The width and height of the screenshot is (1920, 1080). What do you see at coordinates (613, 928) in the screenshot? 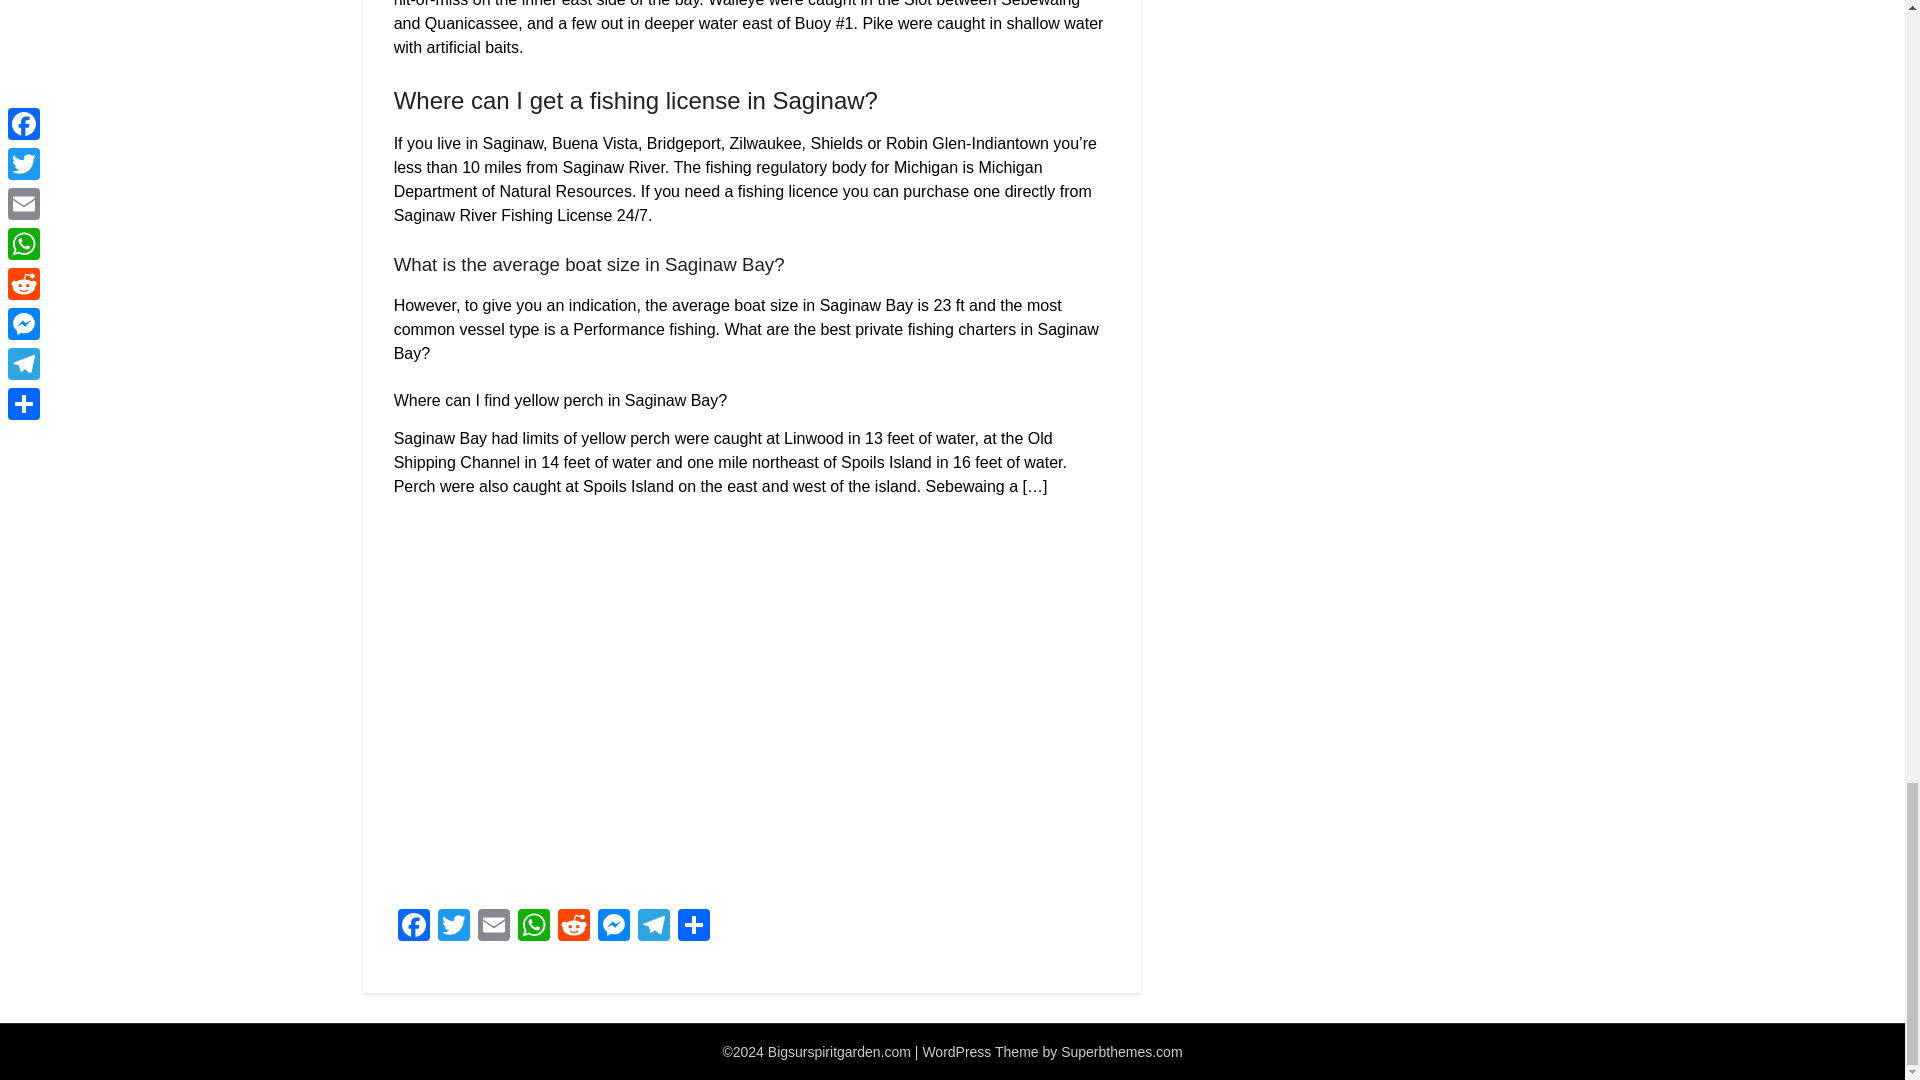
I see `Messenger` at bounding box center [613, 928].